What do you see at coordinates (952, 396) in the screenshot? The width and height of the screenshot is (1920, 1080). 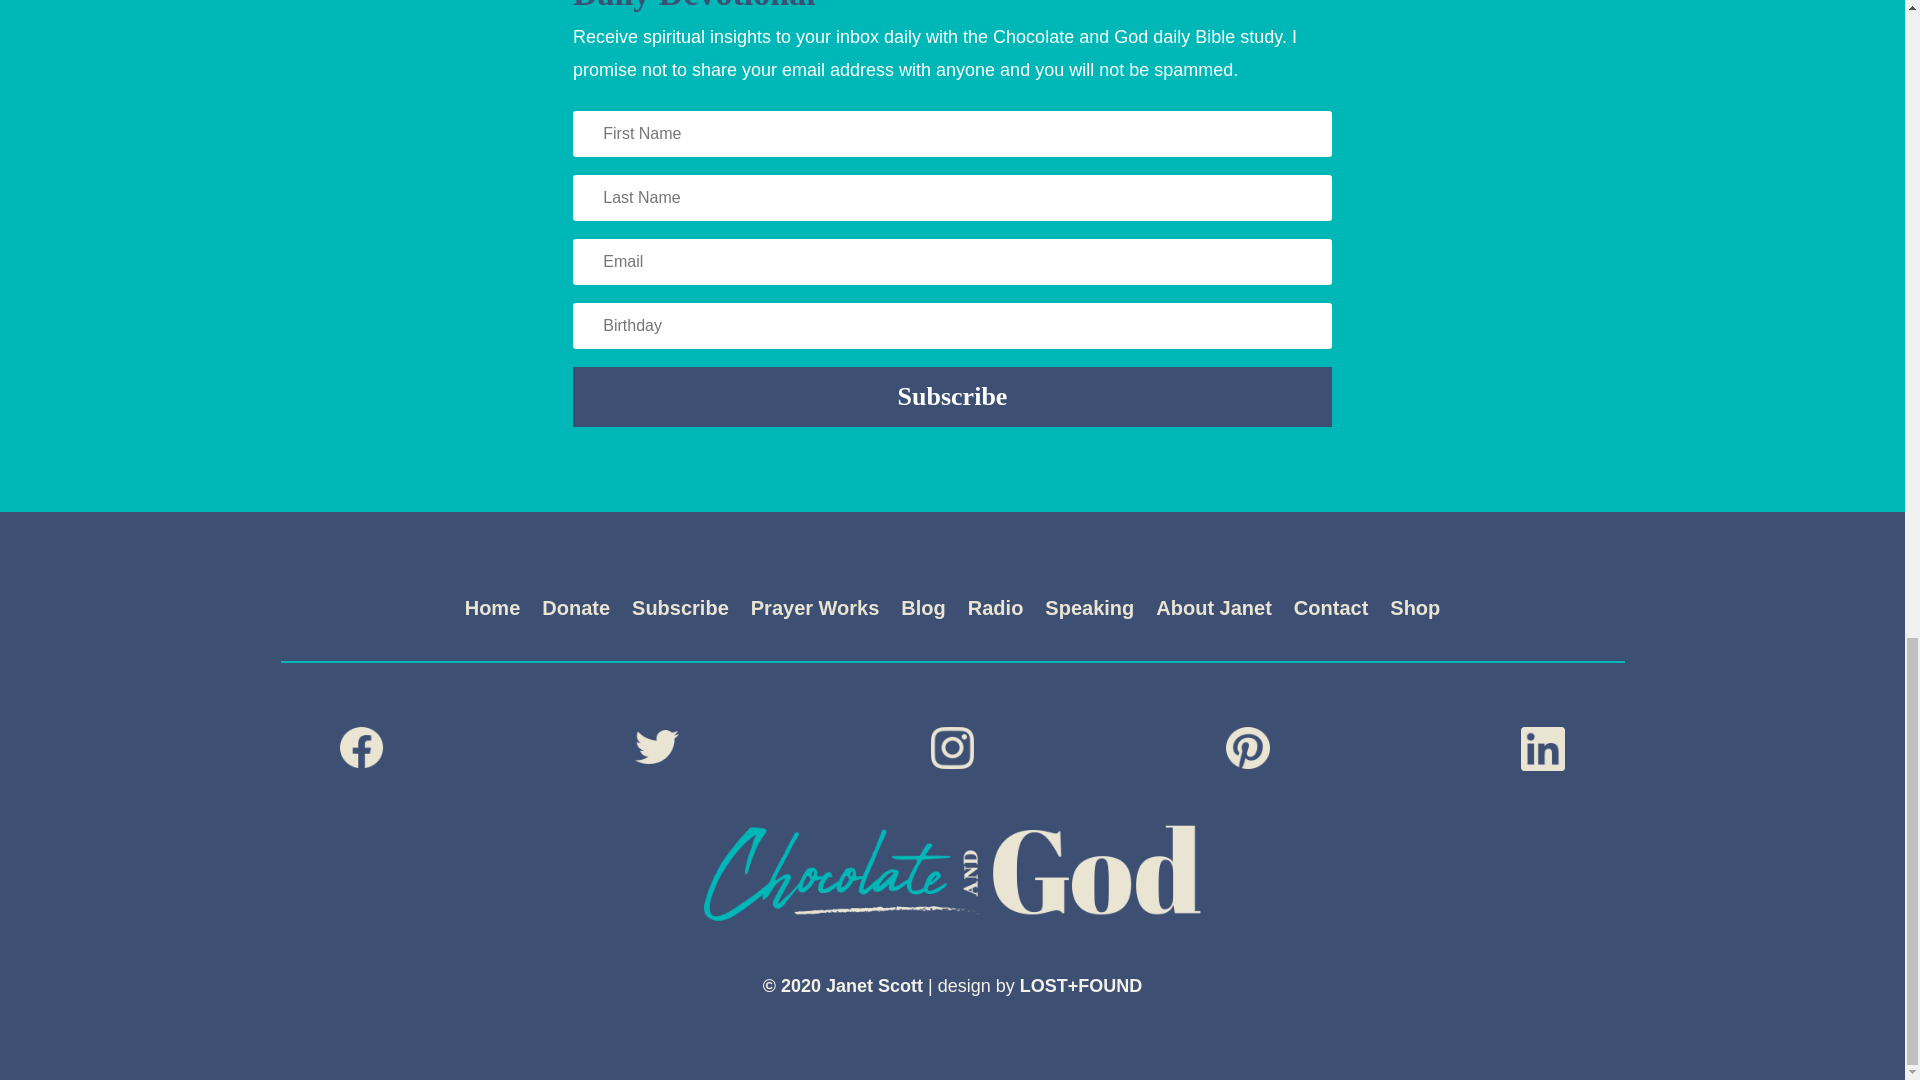 I see `Subscribe` at bounding box center [952, 396].